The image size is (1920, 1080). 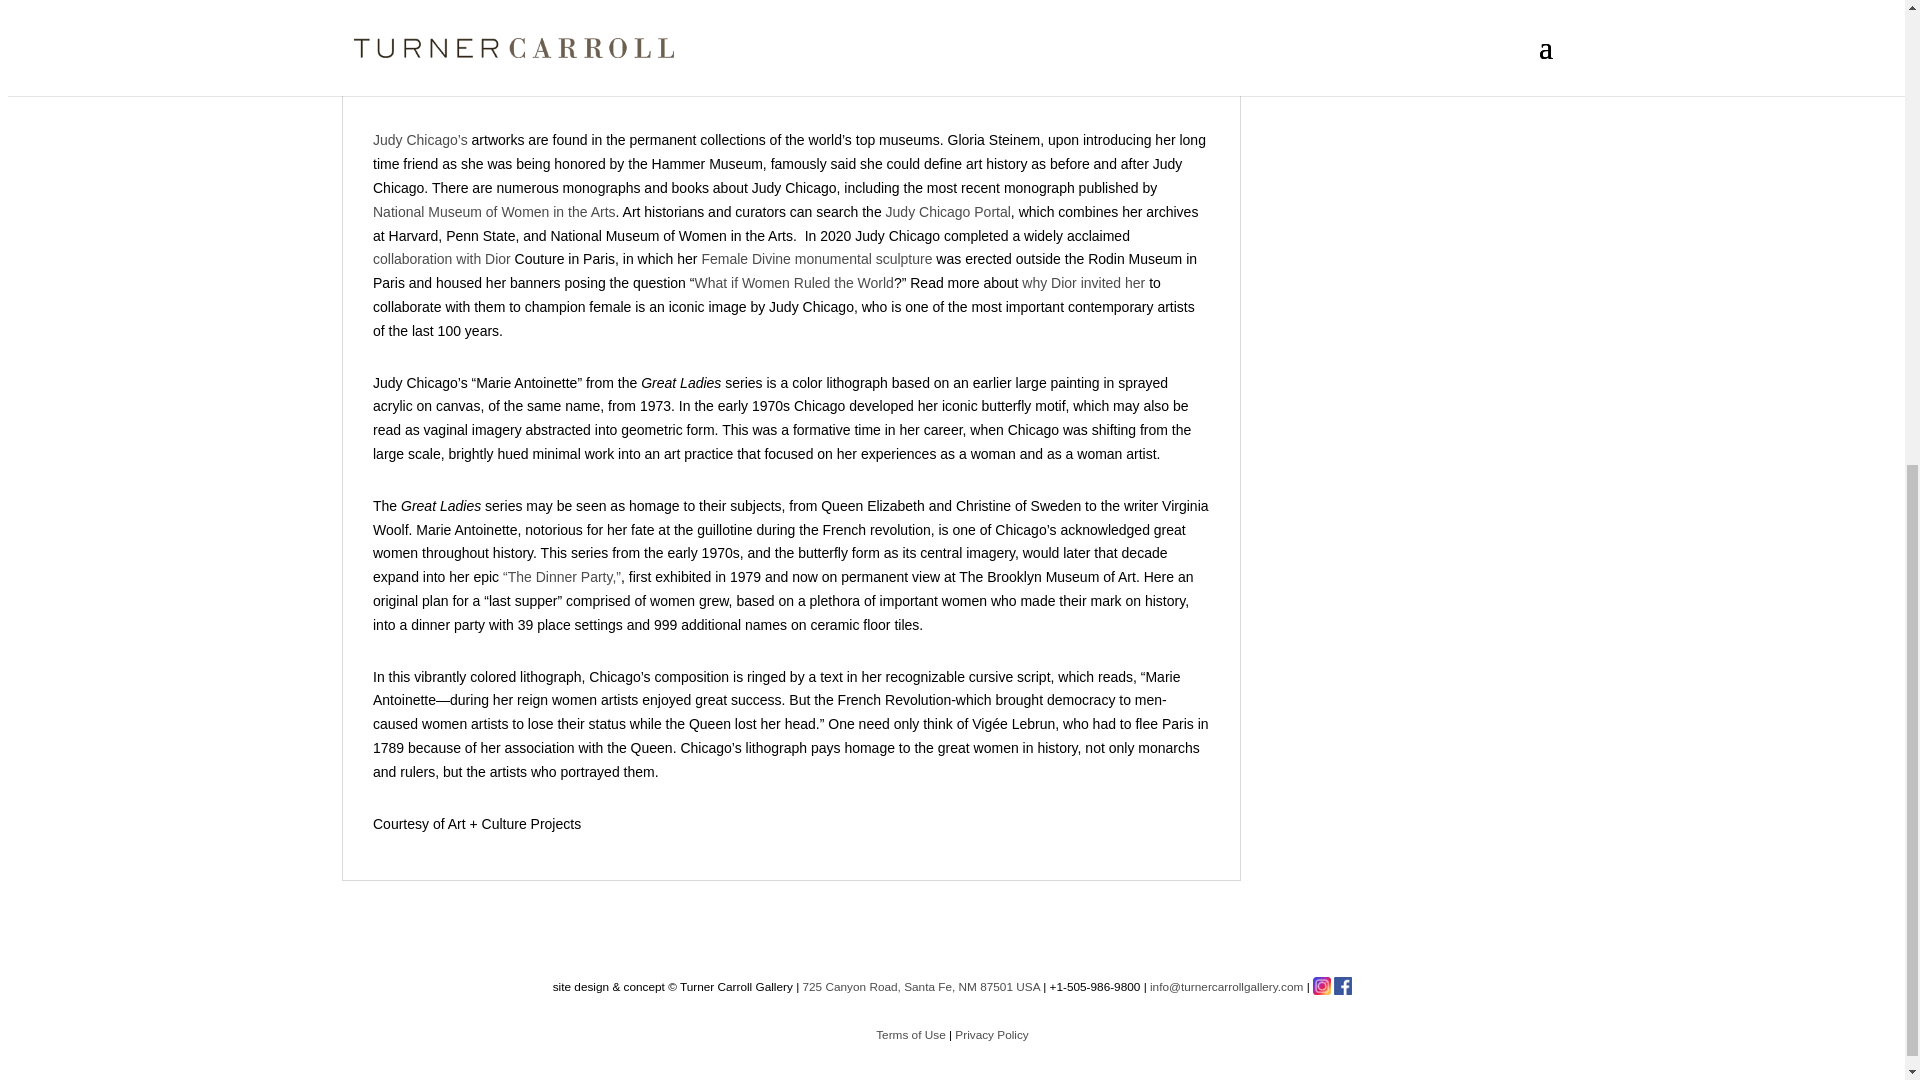 What do you see at coordinates (910, 1035) in the screenshot?
I see `Terms of Use` at bounding box center [910, 1035].